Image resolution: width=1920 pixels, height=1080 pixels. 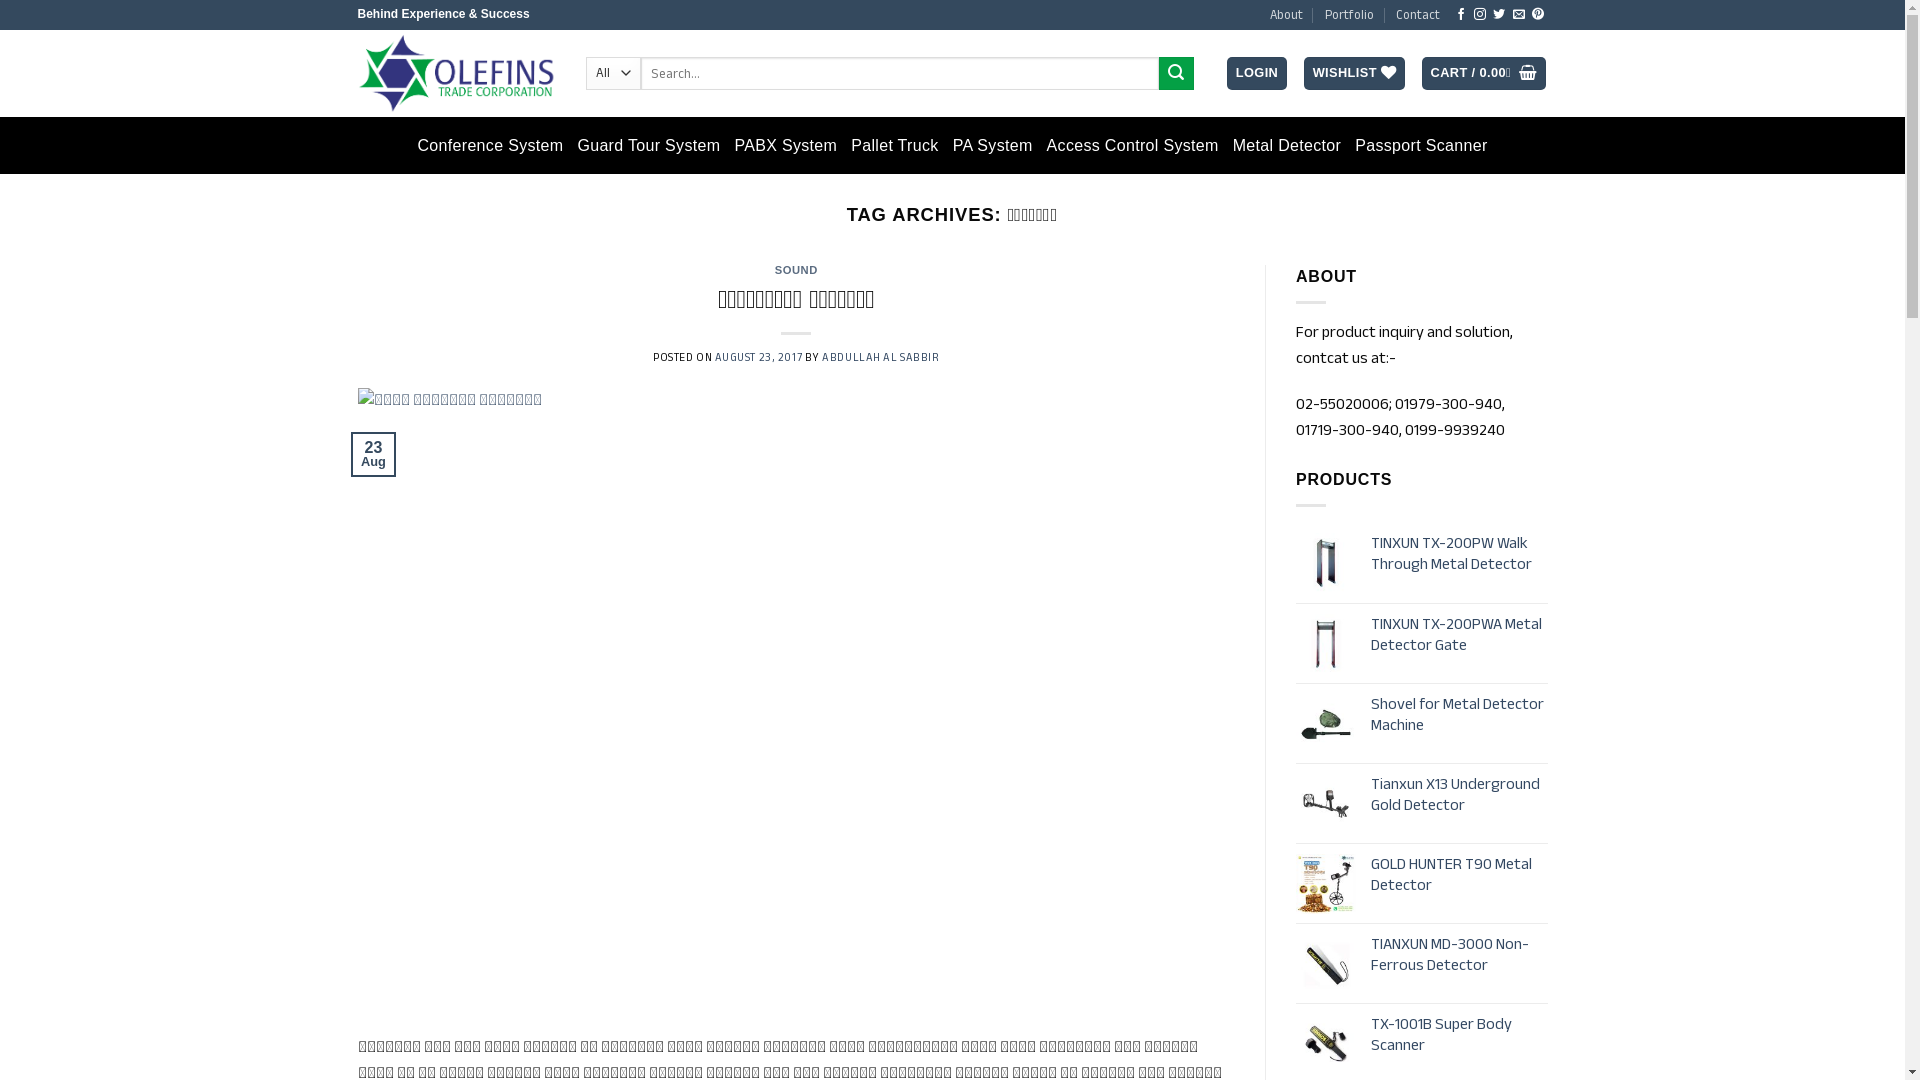 What do you see at coordinates (1354, 74) in the screenshot?
I see `WISHLIST` at bounding box center [1354, 74].